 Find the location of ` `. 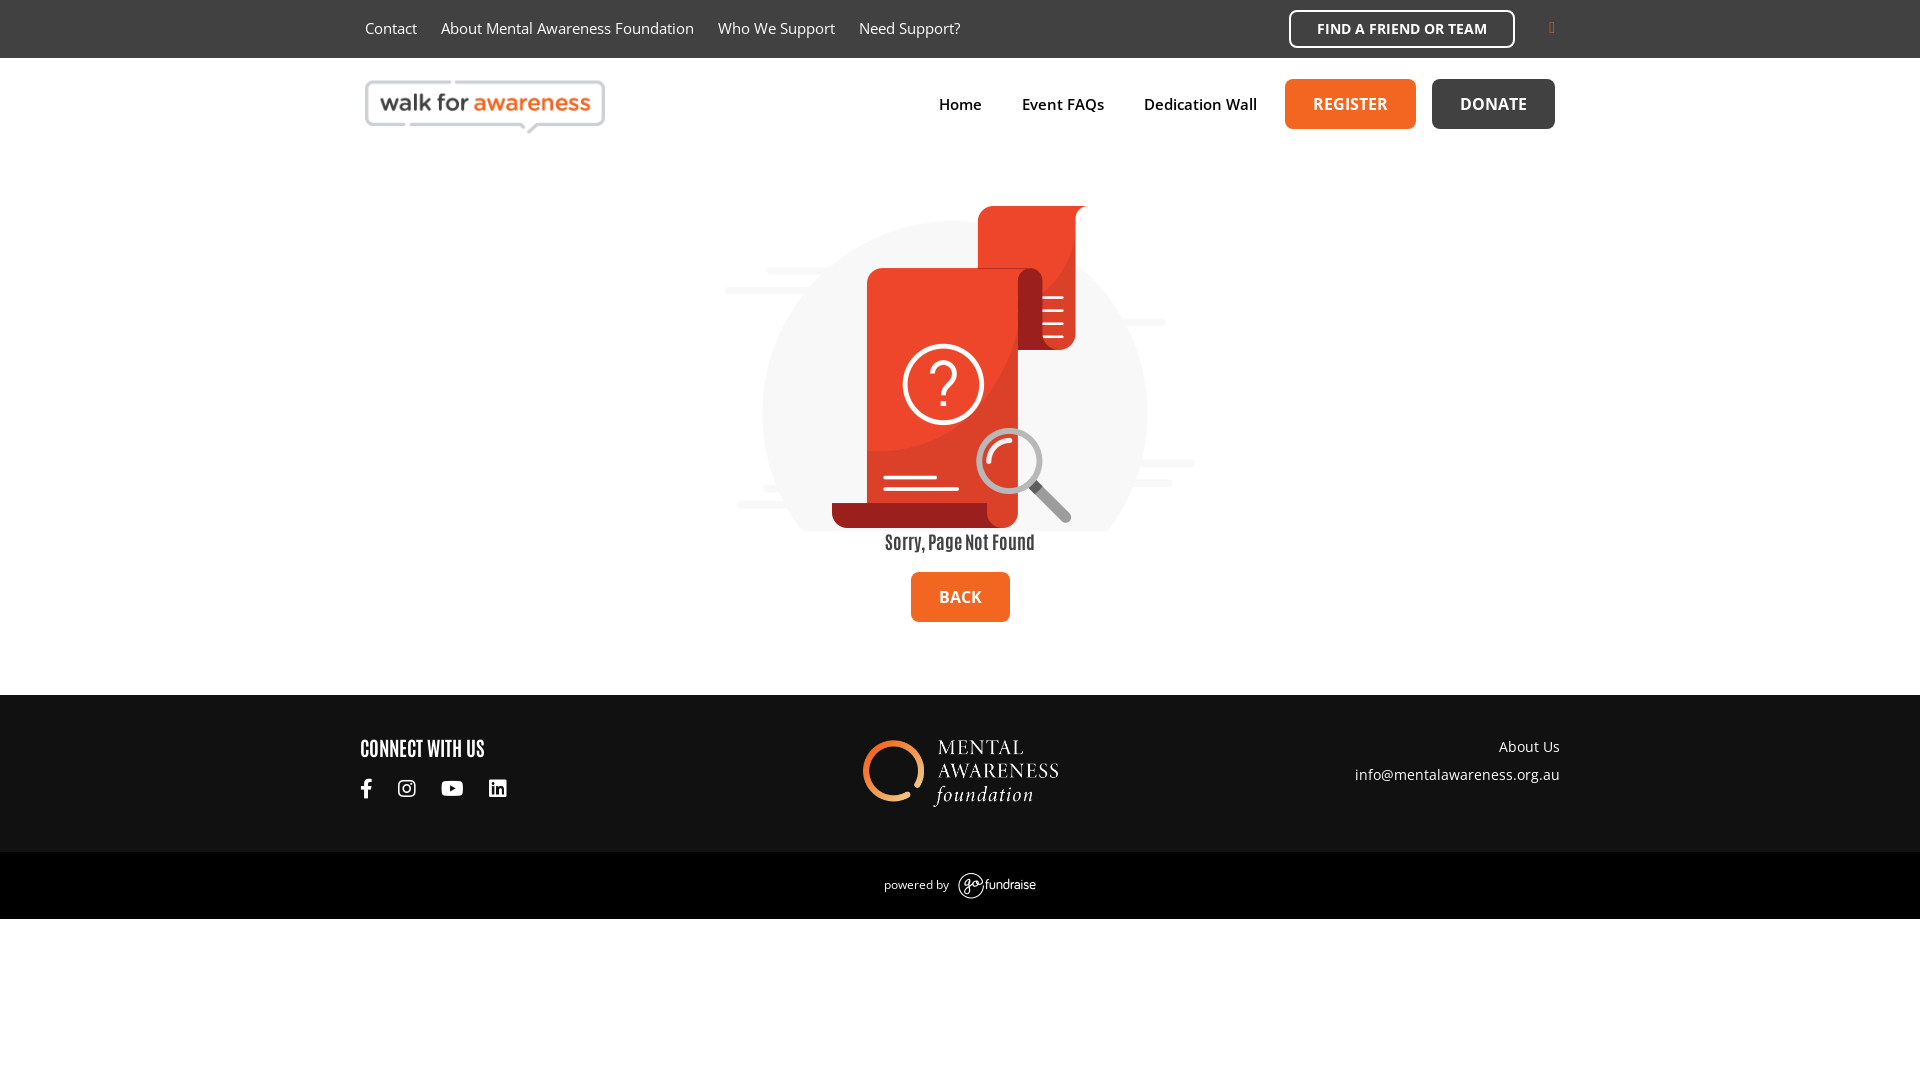

  is located at coordinates (369, 790).